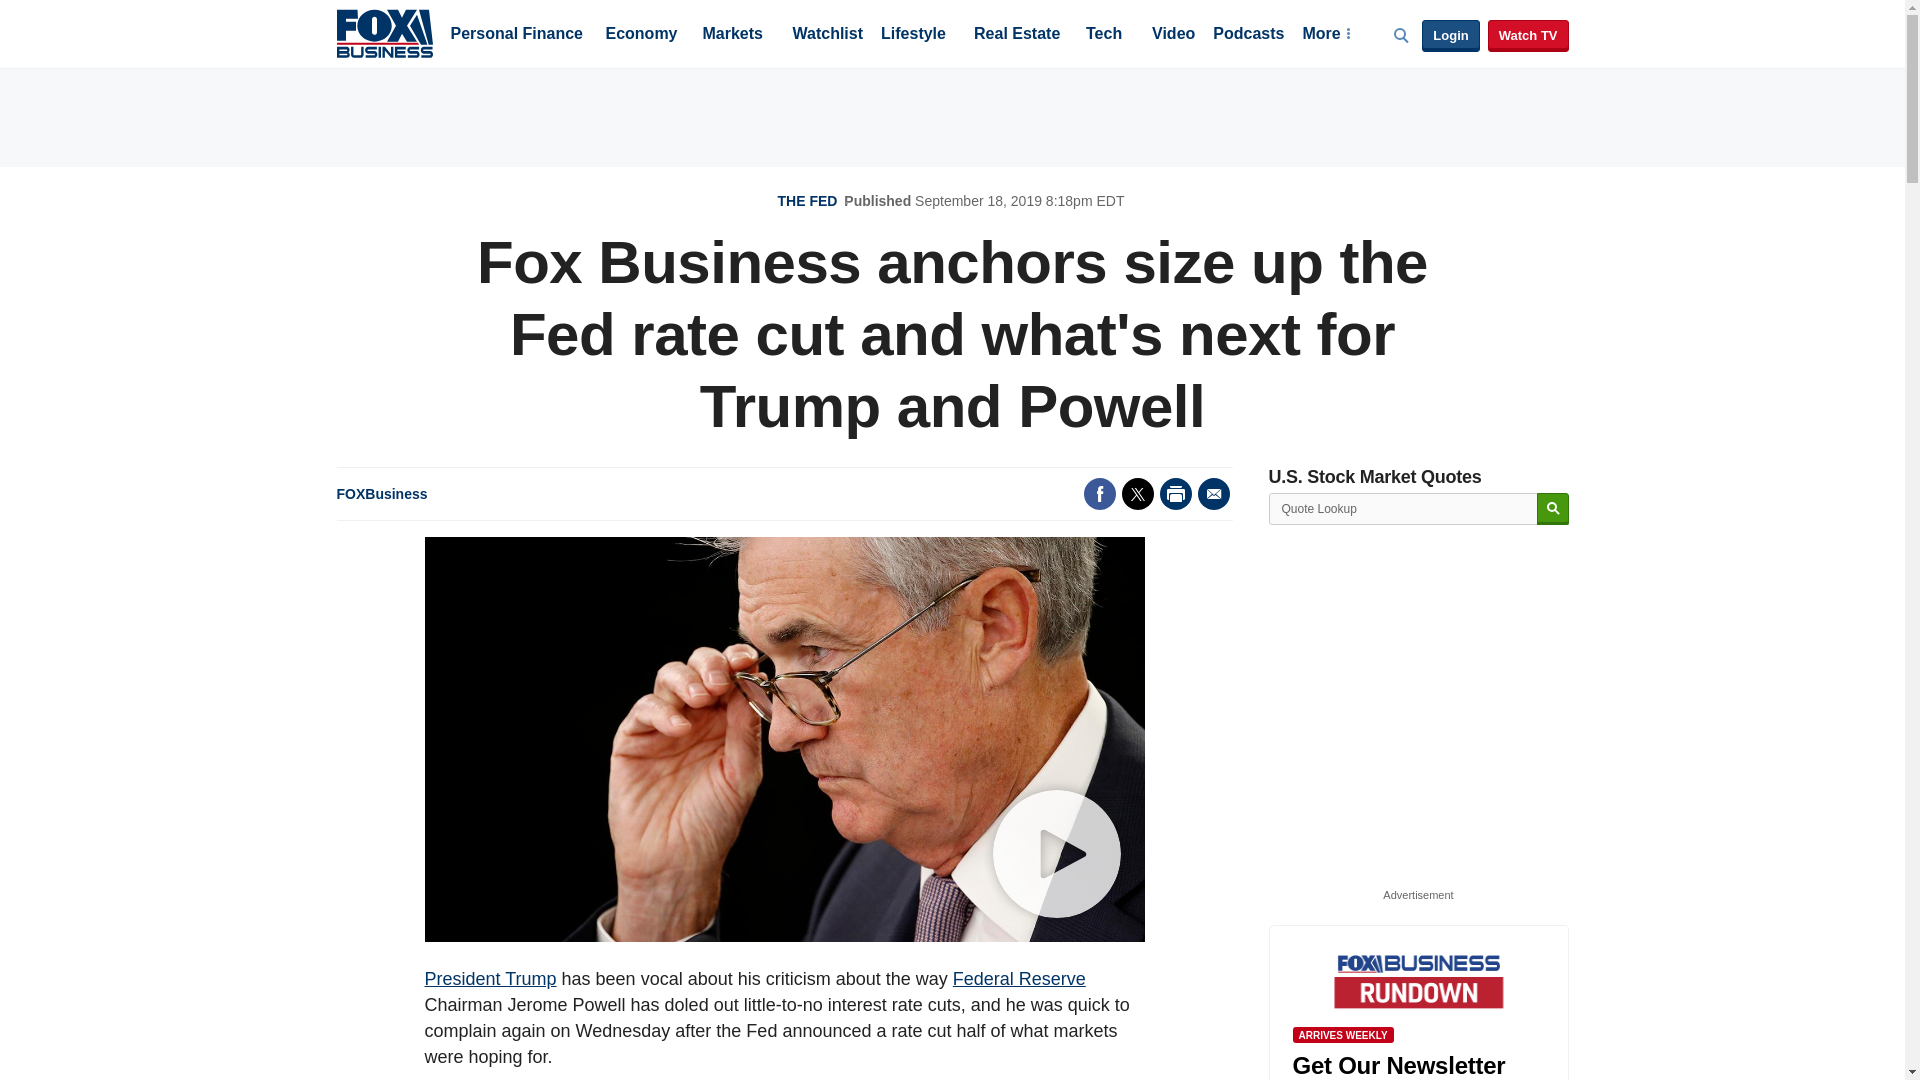  What do you see at coordinates (1528, 36) in the screenshot?
I see `Watch TV` at bounding box center [1528, 36].